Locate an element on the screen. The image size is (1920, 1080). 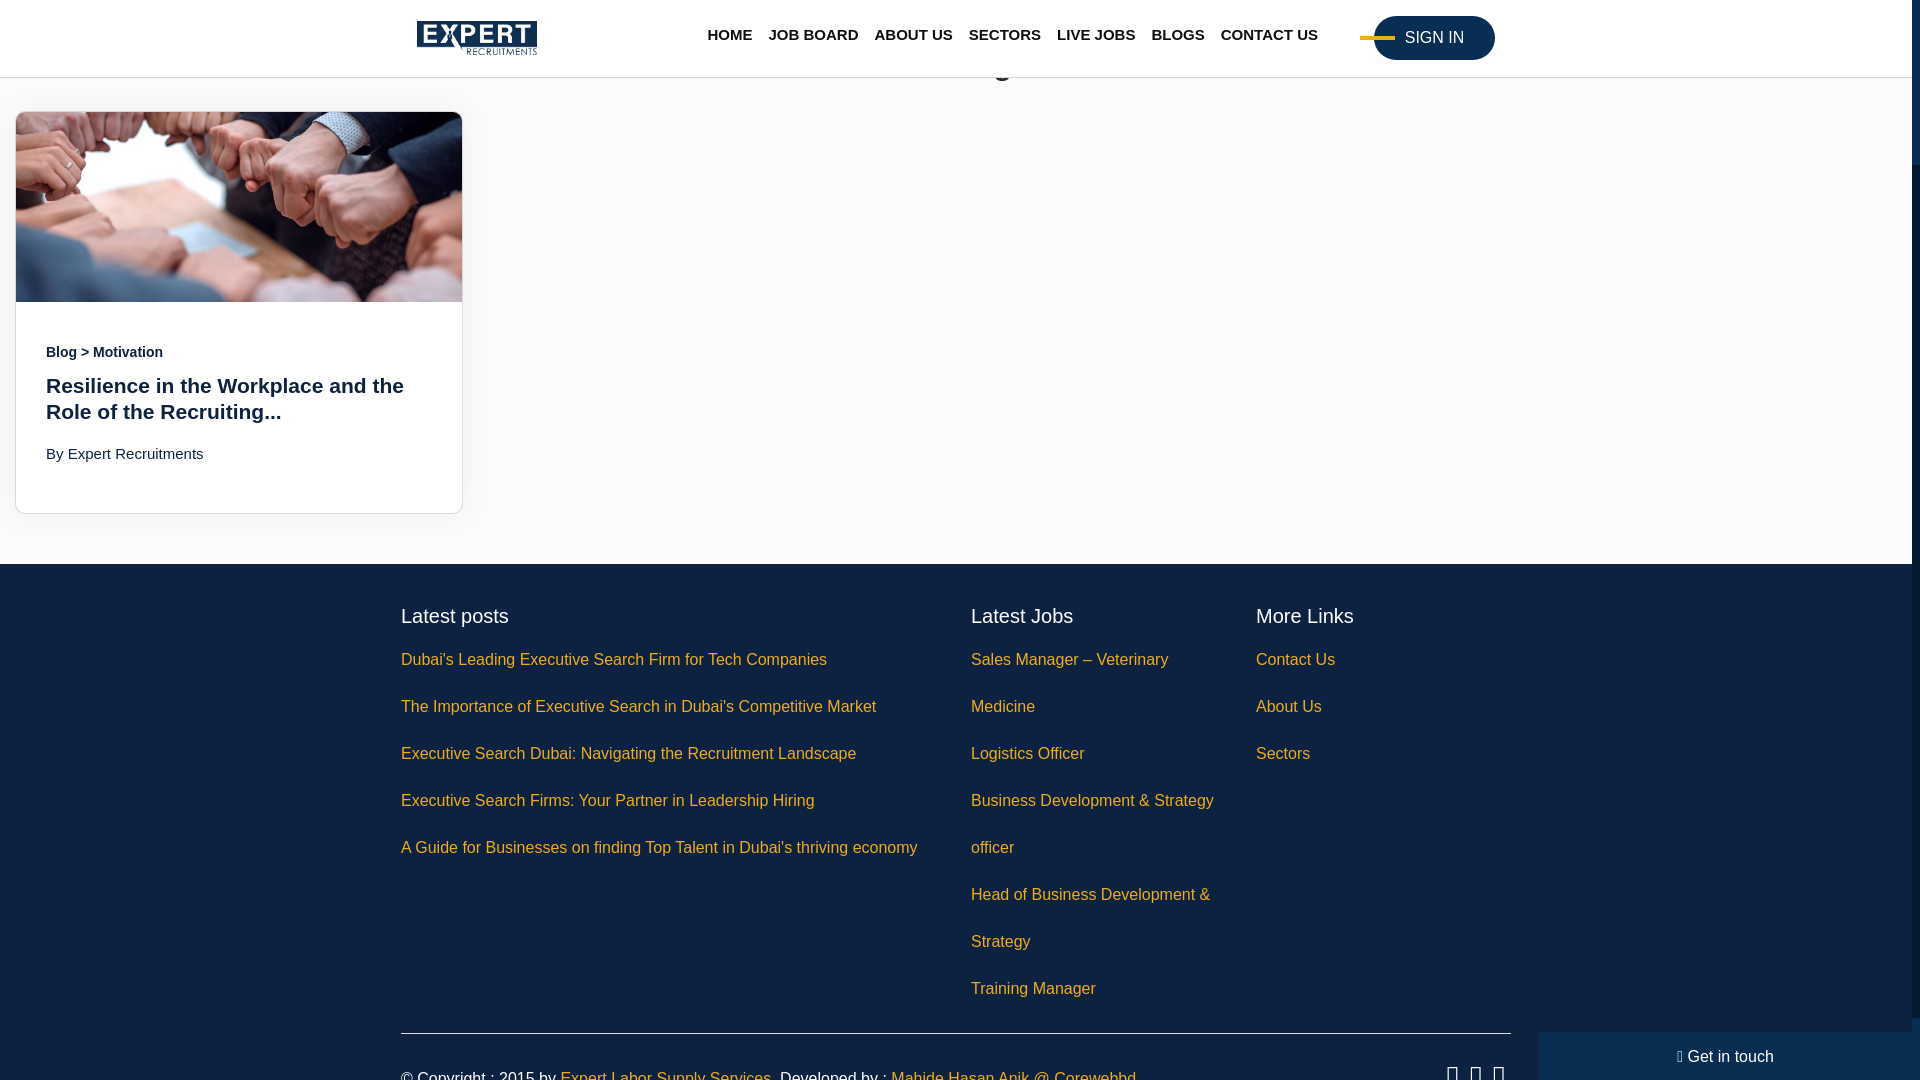
Dubai's Leading Executive Search Firm for Tech Companies is located at coordinates (670, 659).